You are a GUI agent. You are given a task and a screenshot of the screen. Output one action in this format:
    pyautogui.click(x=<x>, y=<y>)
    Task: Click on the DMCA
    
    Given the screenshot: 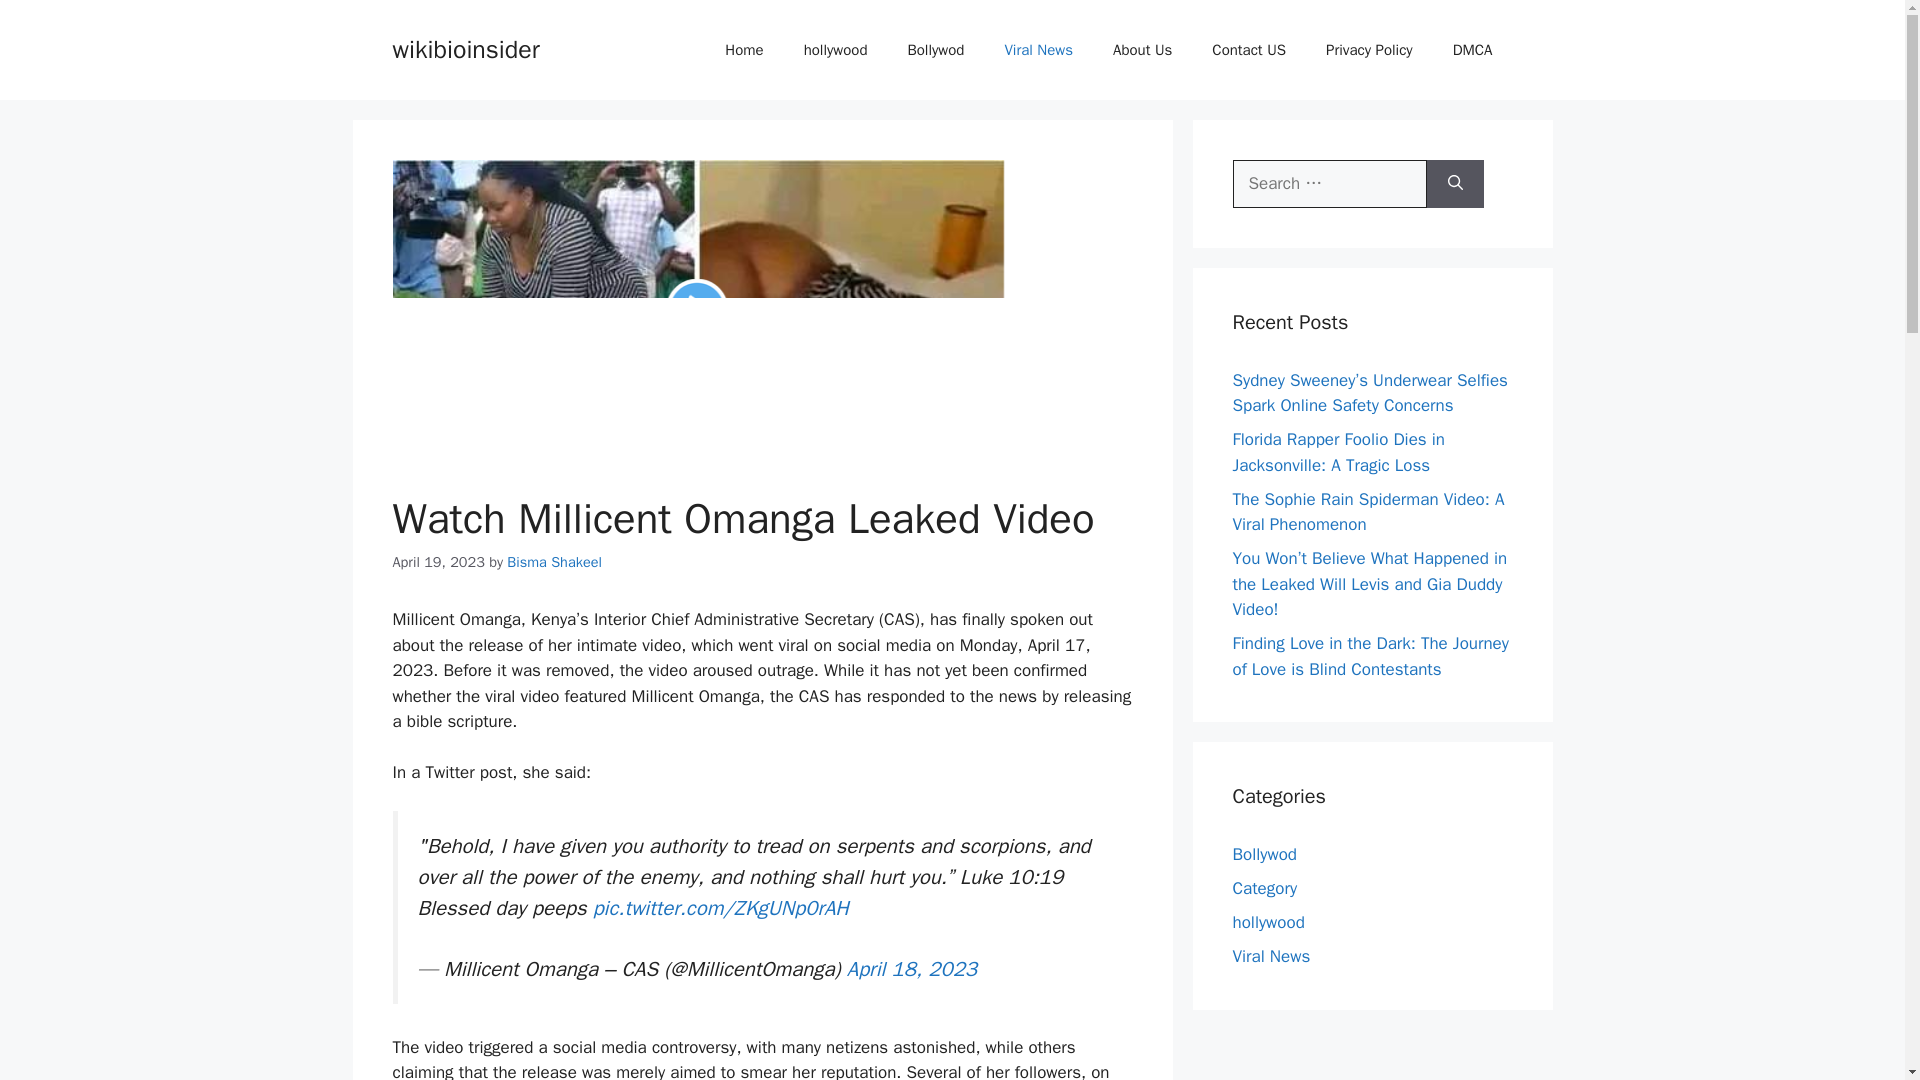 What is the action you would take?
    pyautogui.click(x=1472, y=50)
    